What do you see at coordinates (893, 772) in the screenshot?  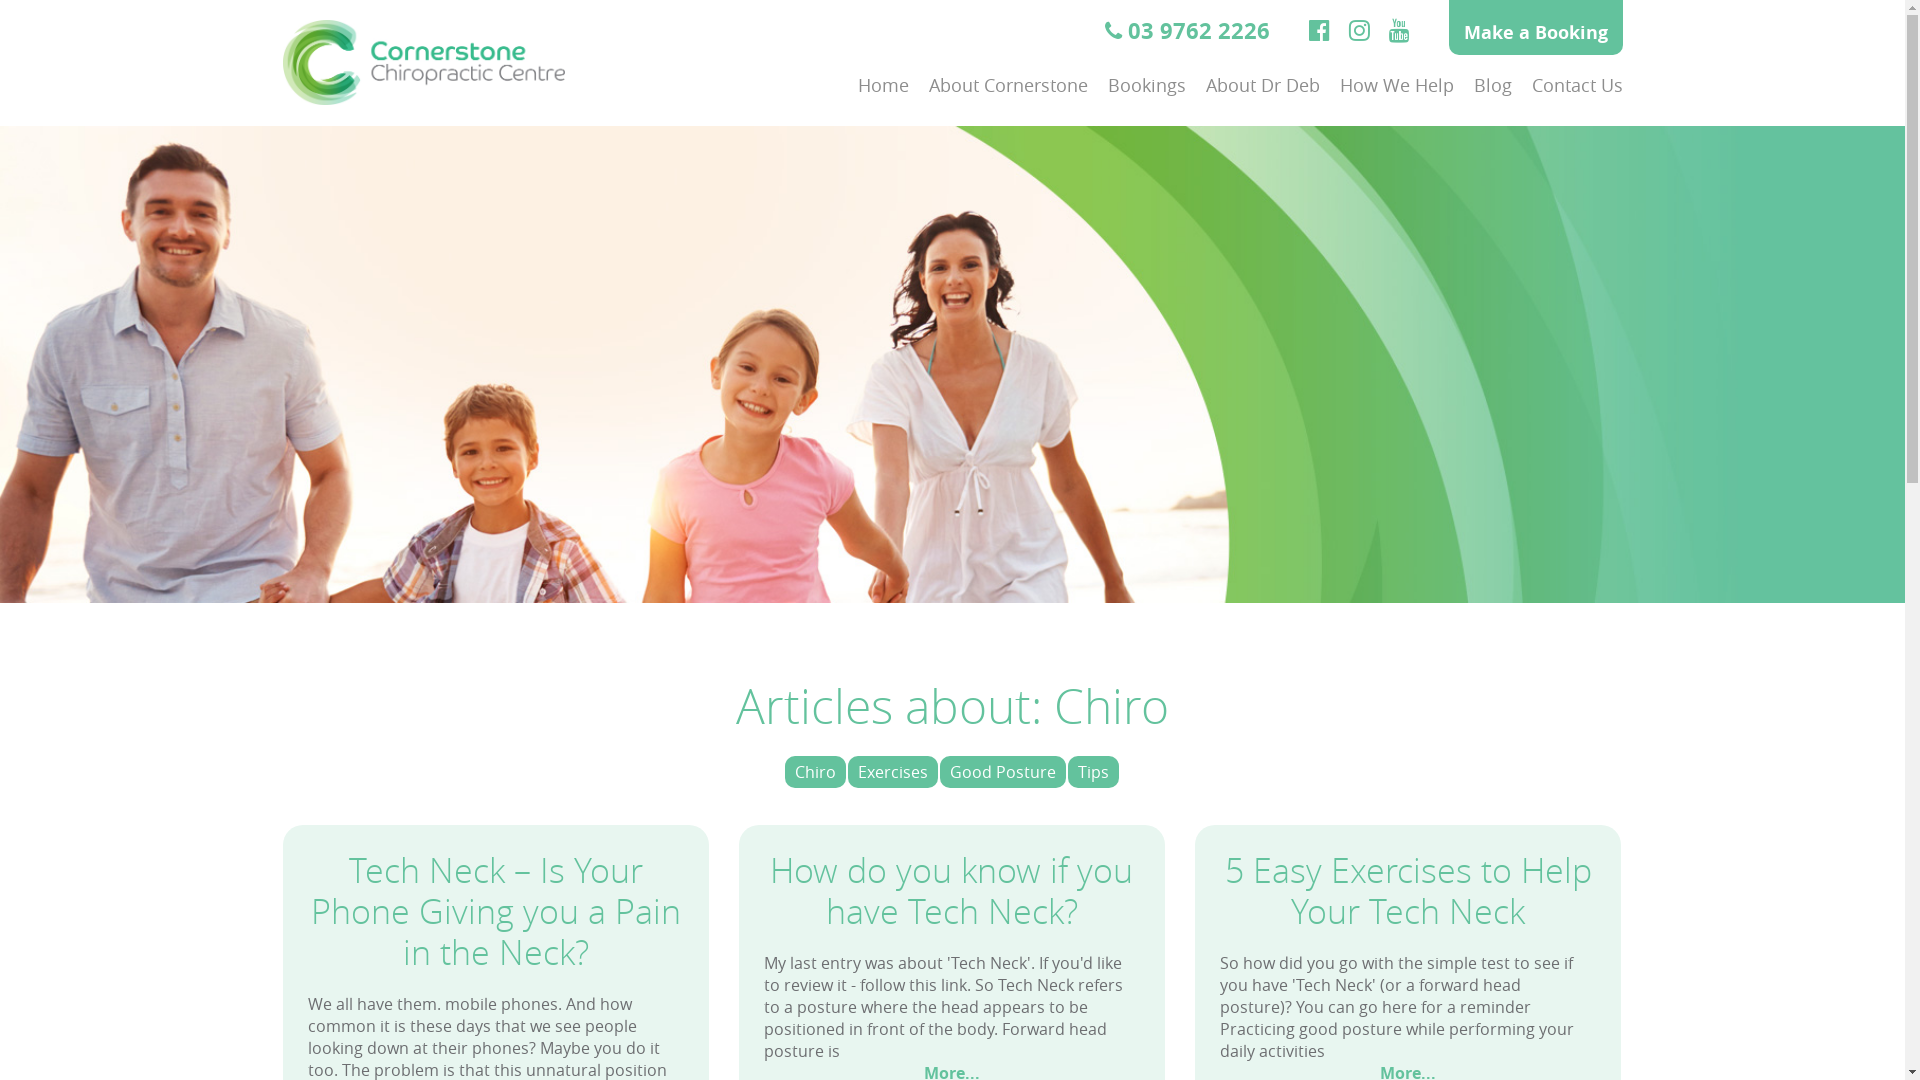 I see `Exercises` at bounding box center [893, 772].